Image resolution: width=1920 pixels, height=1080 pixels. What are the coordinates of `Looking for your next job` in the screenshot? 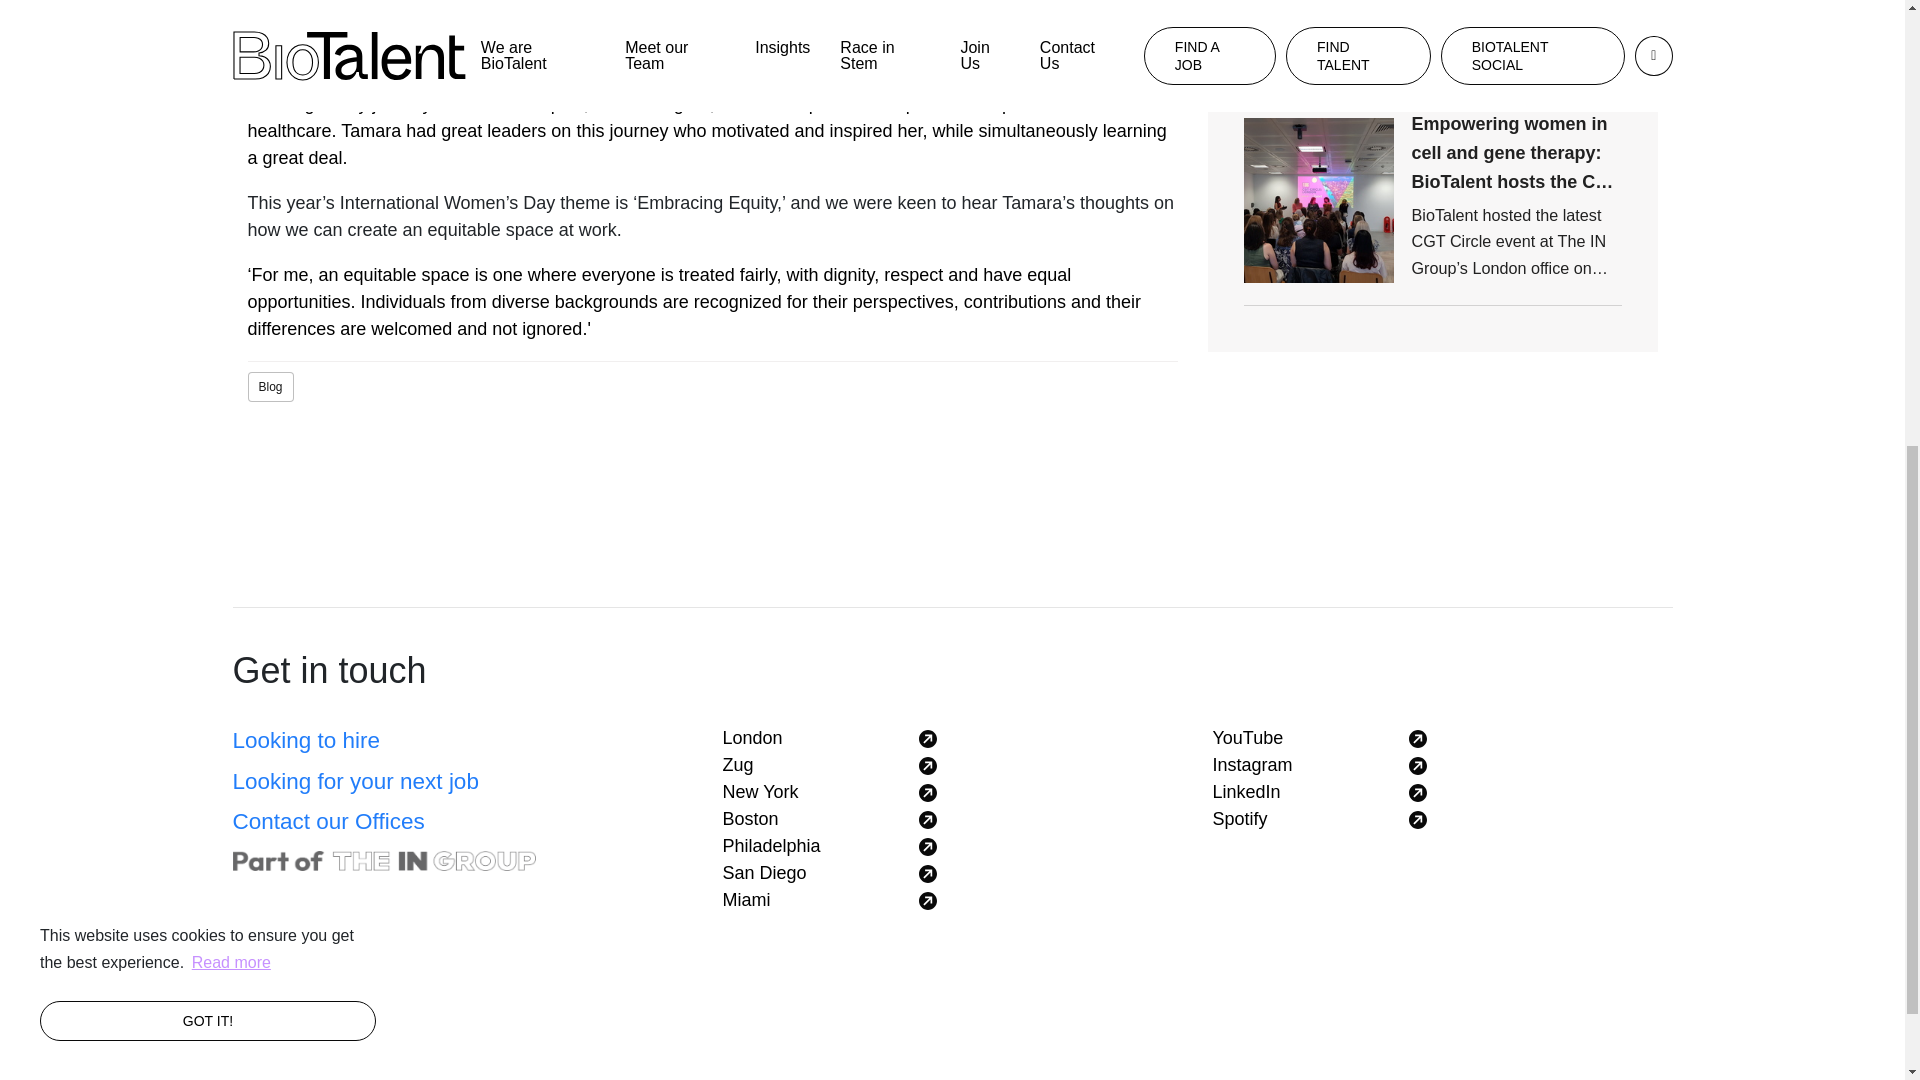 It's located at (355, 780).